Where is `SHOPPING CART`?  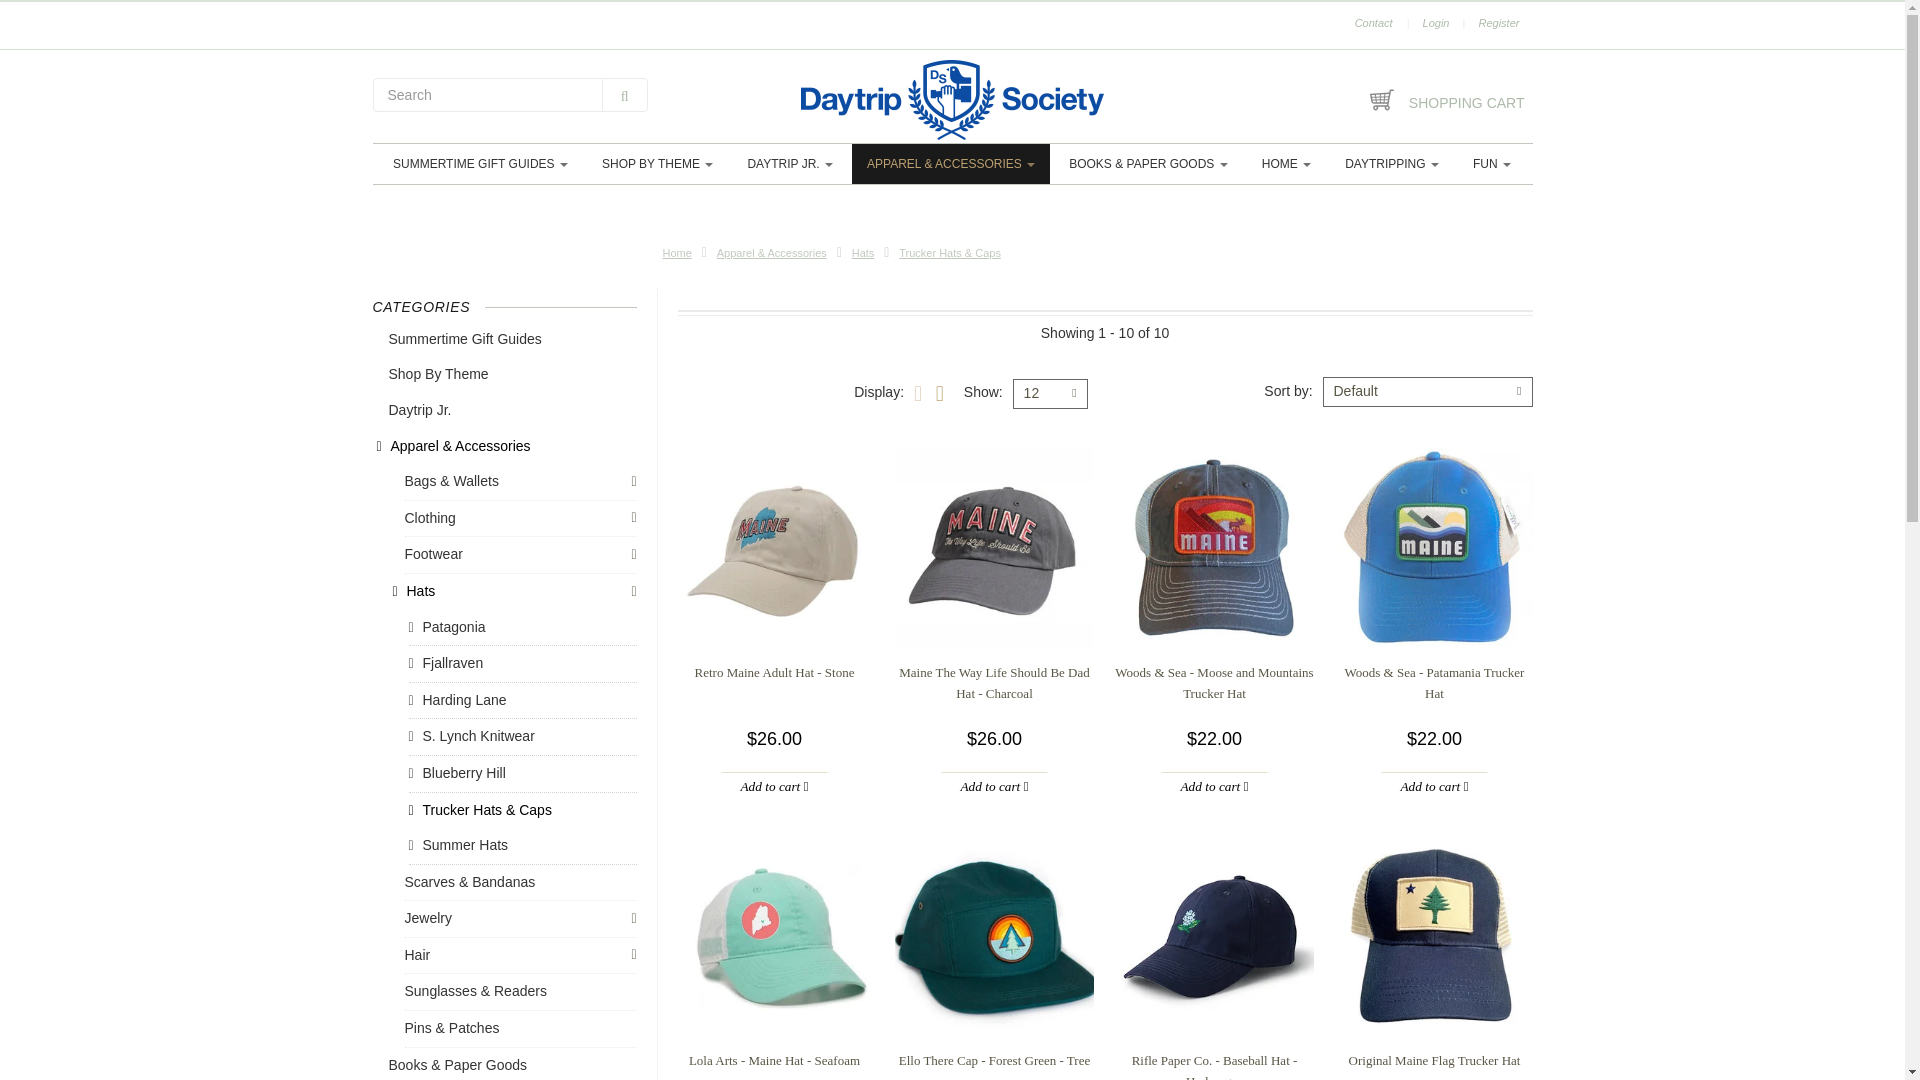 SHOPPING CART is located at coordinates (1446, 100).